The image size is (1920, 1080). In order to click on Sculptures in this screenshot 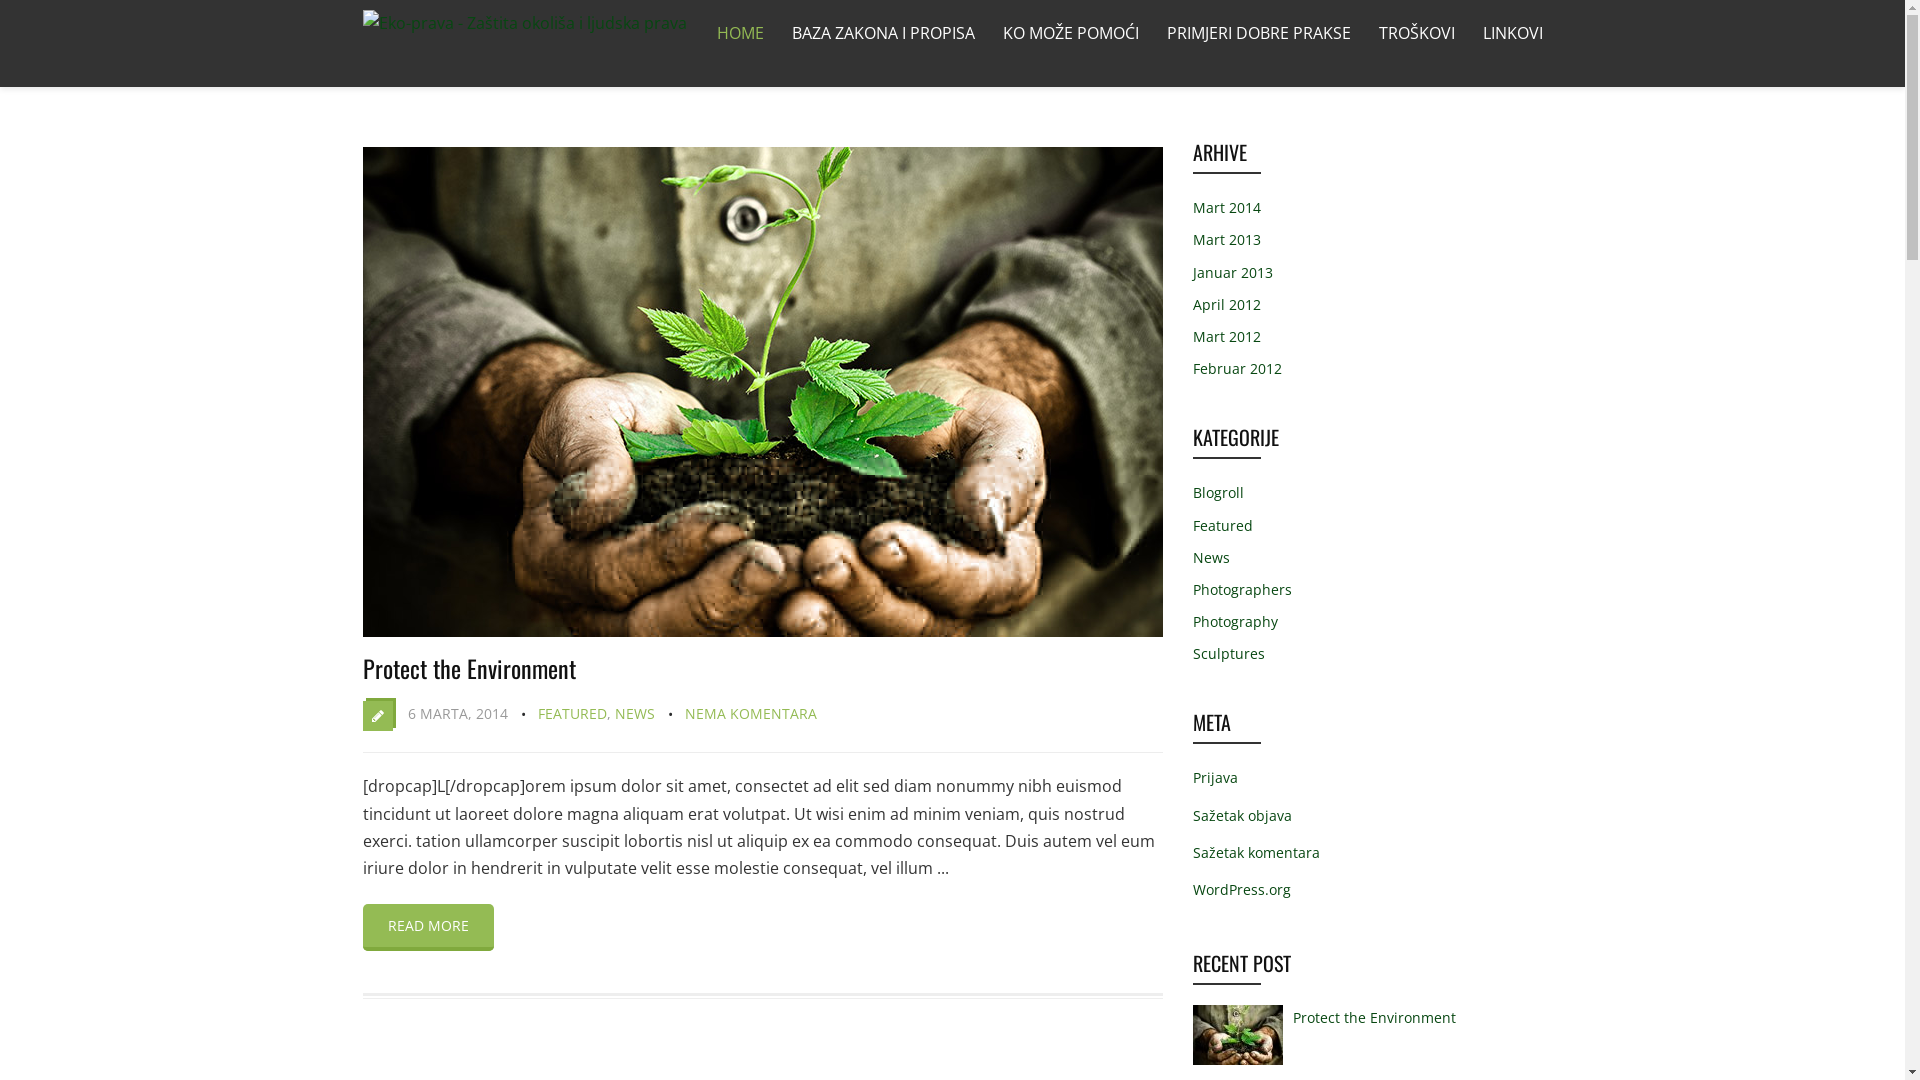, I will do `click(1228, 654)`.